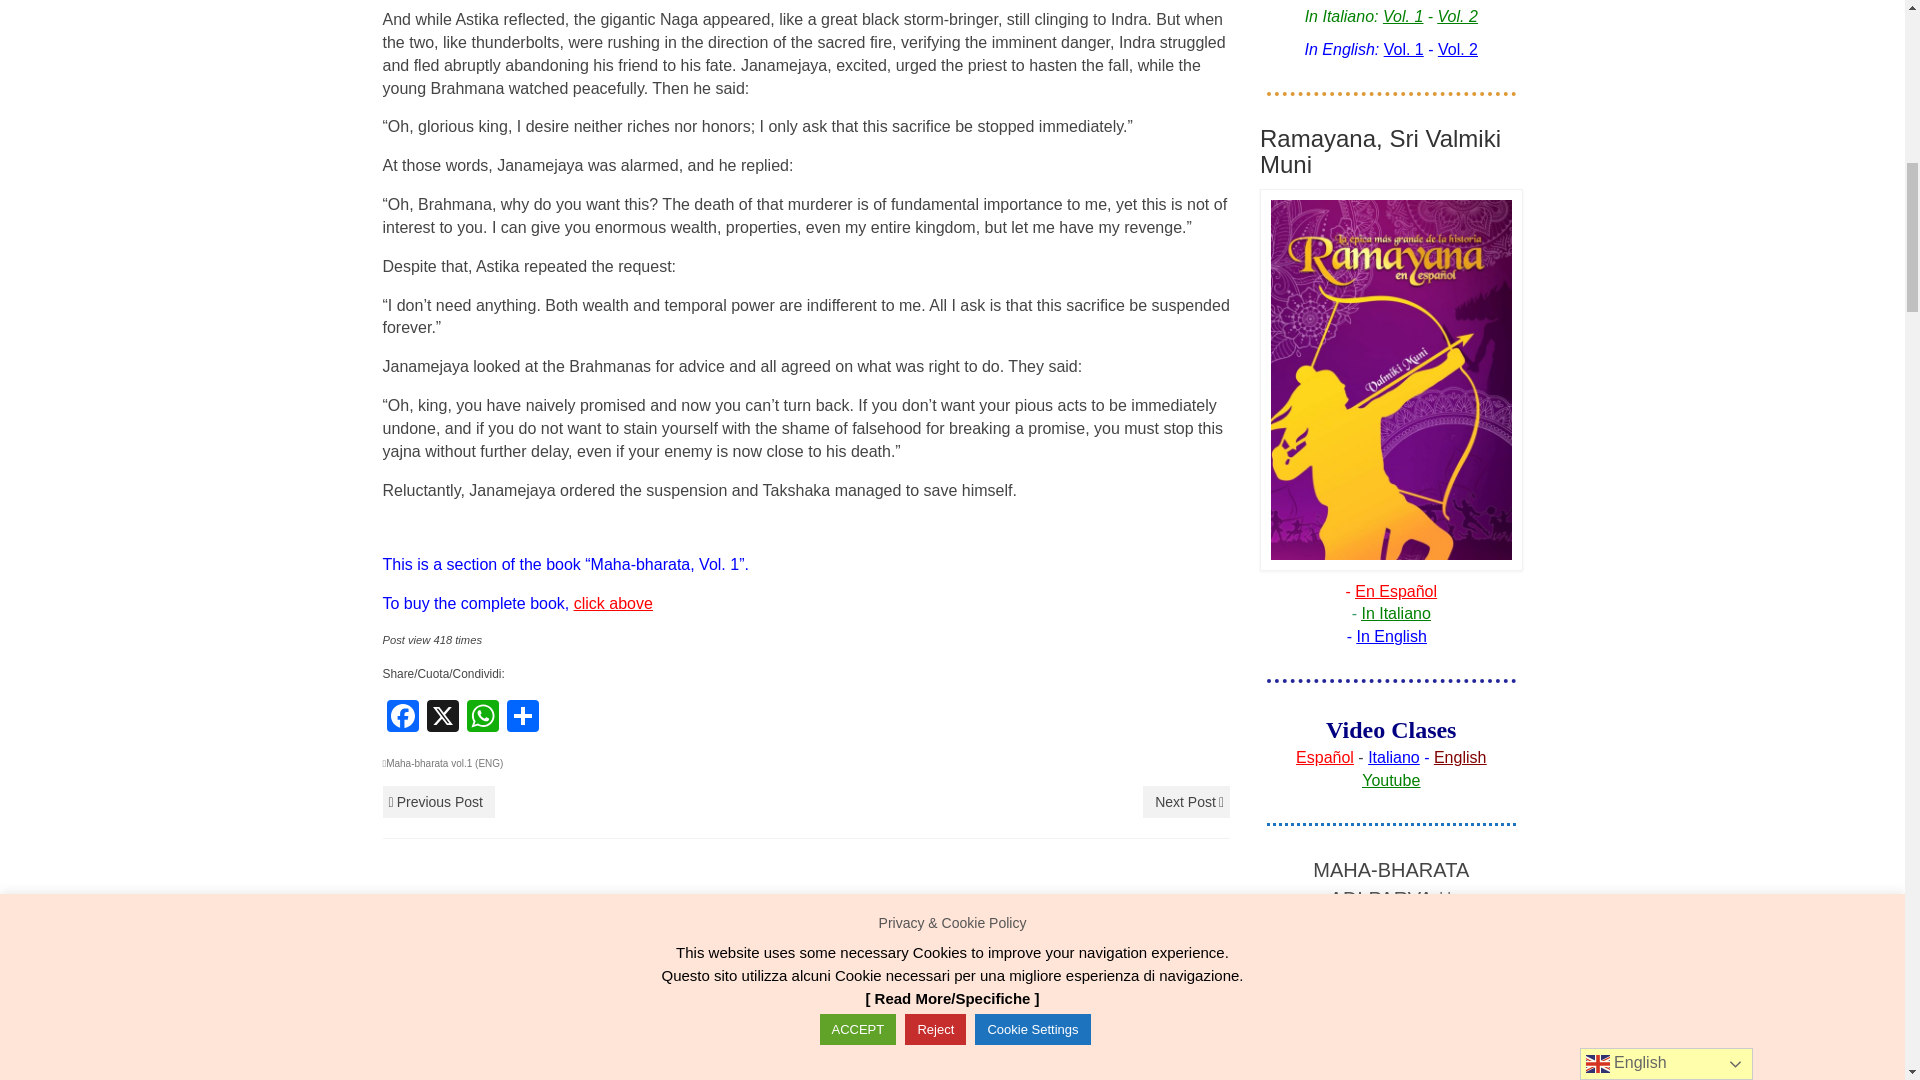 This screenshot has height=1080, width=1920. I want to click on WhatsApp, so click(482, 718).